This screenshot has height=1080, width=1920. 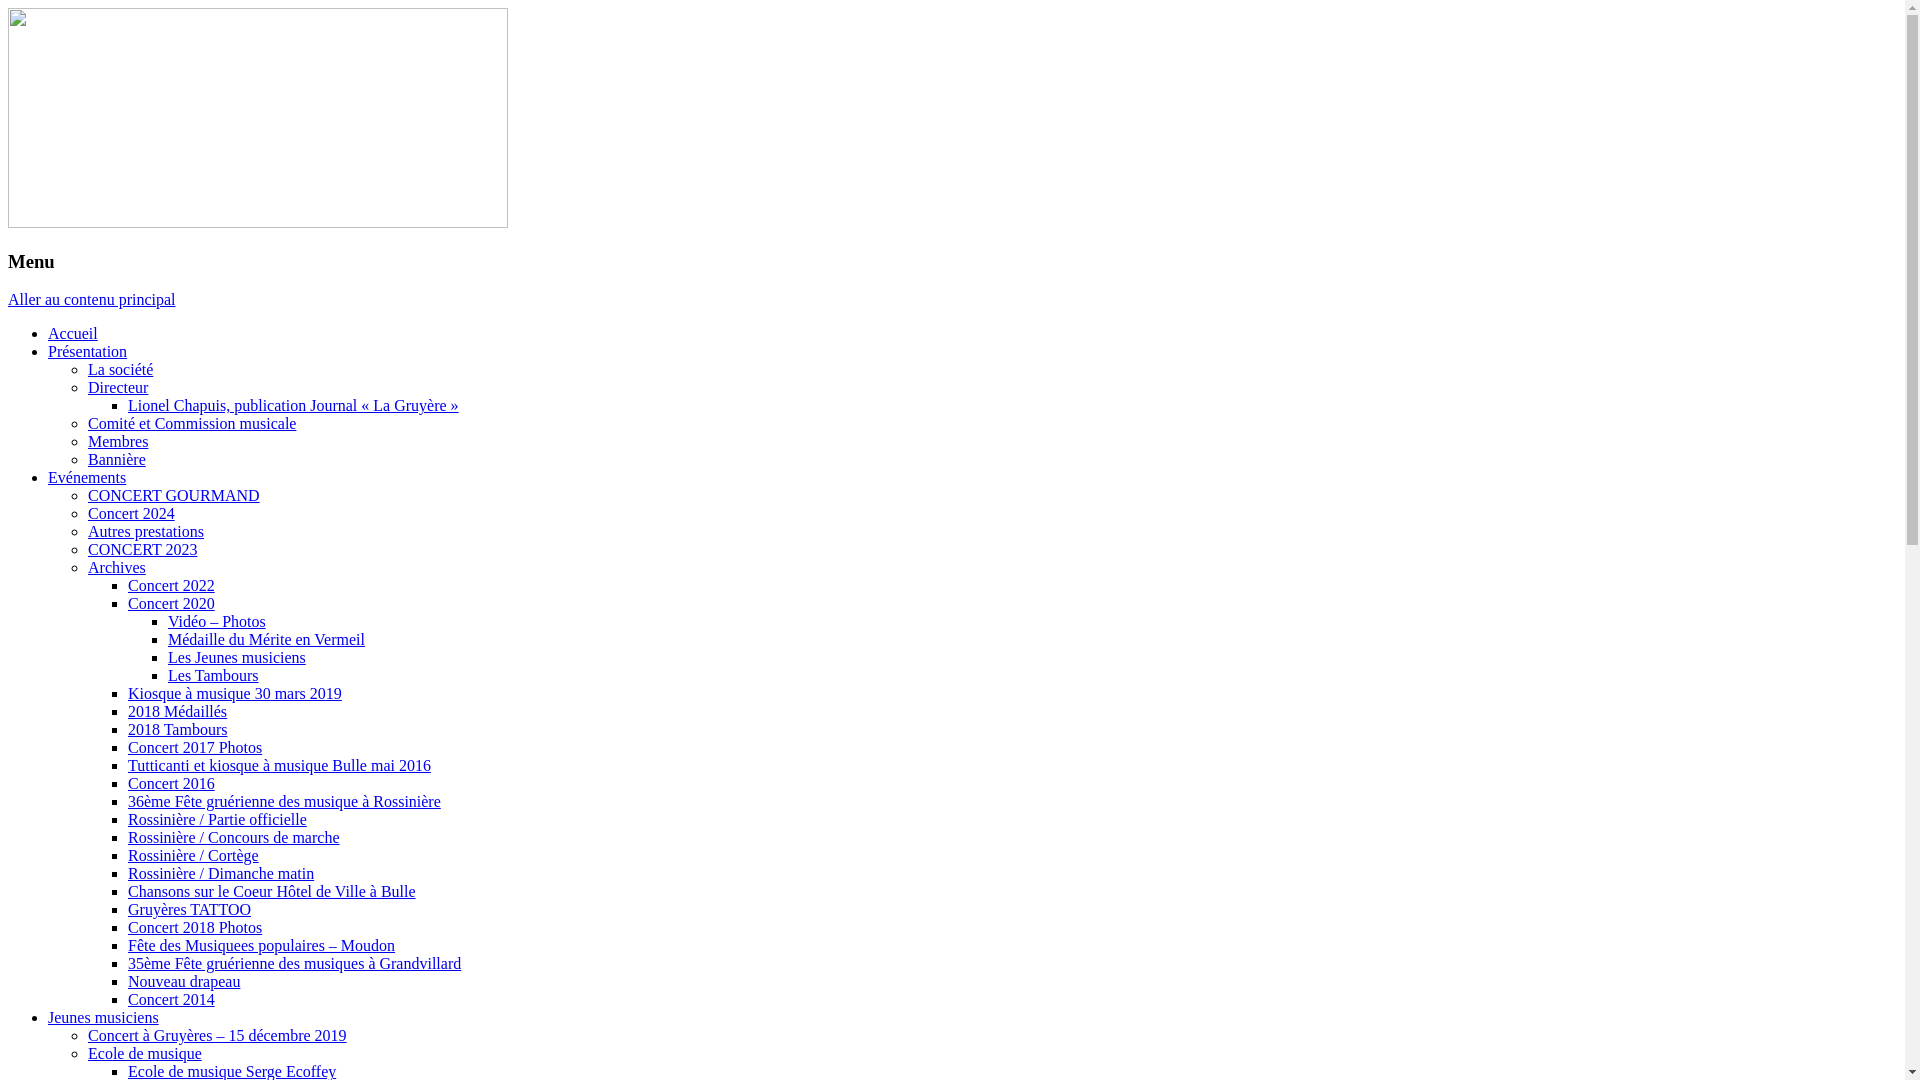 I want to click on Nouveau drapeau, so click(x=184, y=982).